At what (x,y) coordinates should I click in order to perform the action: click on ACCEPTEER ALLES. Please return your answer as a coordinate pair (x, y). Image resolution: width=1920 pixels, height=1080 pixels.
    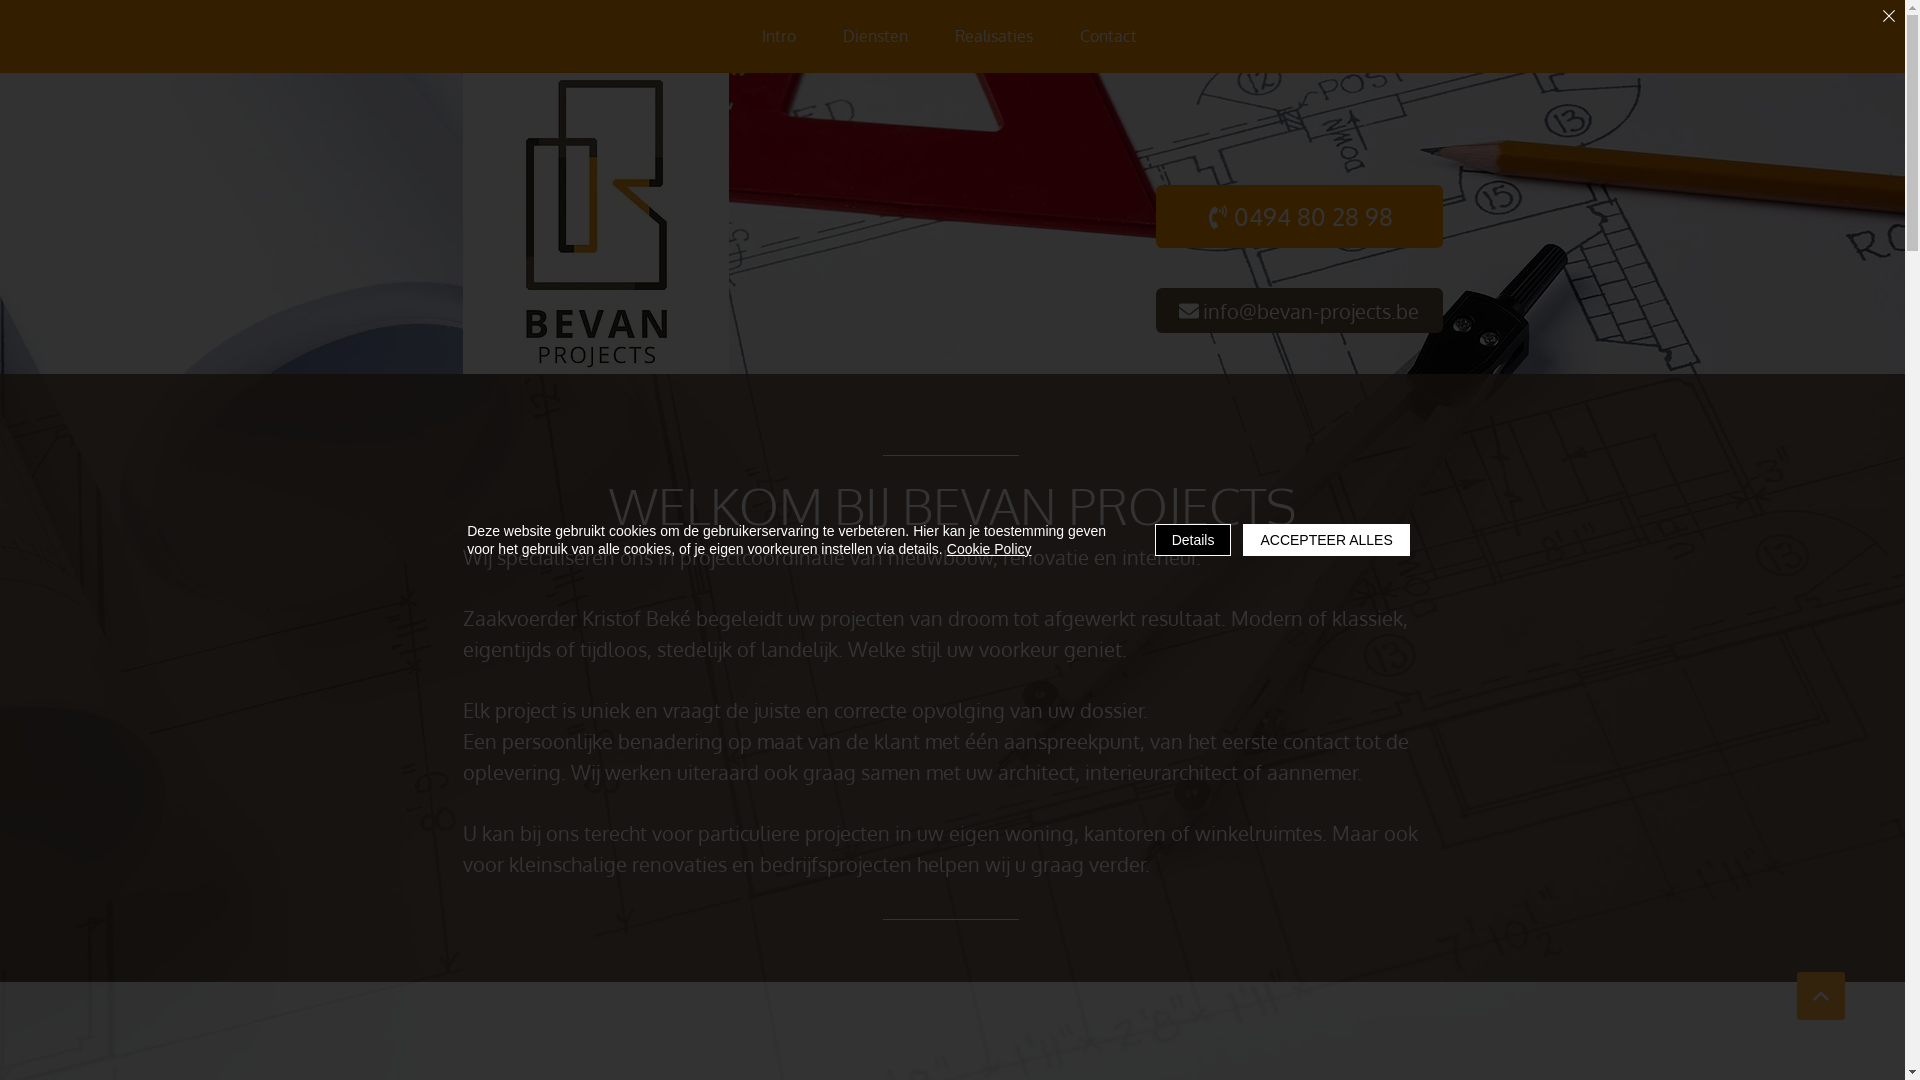
    Looking at the image, I should click on (1326, 540).